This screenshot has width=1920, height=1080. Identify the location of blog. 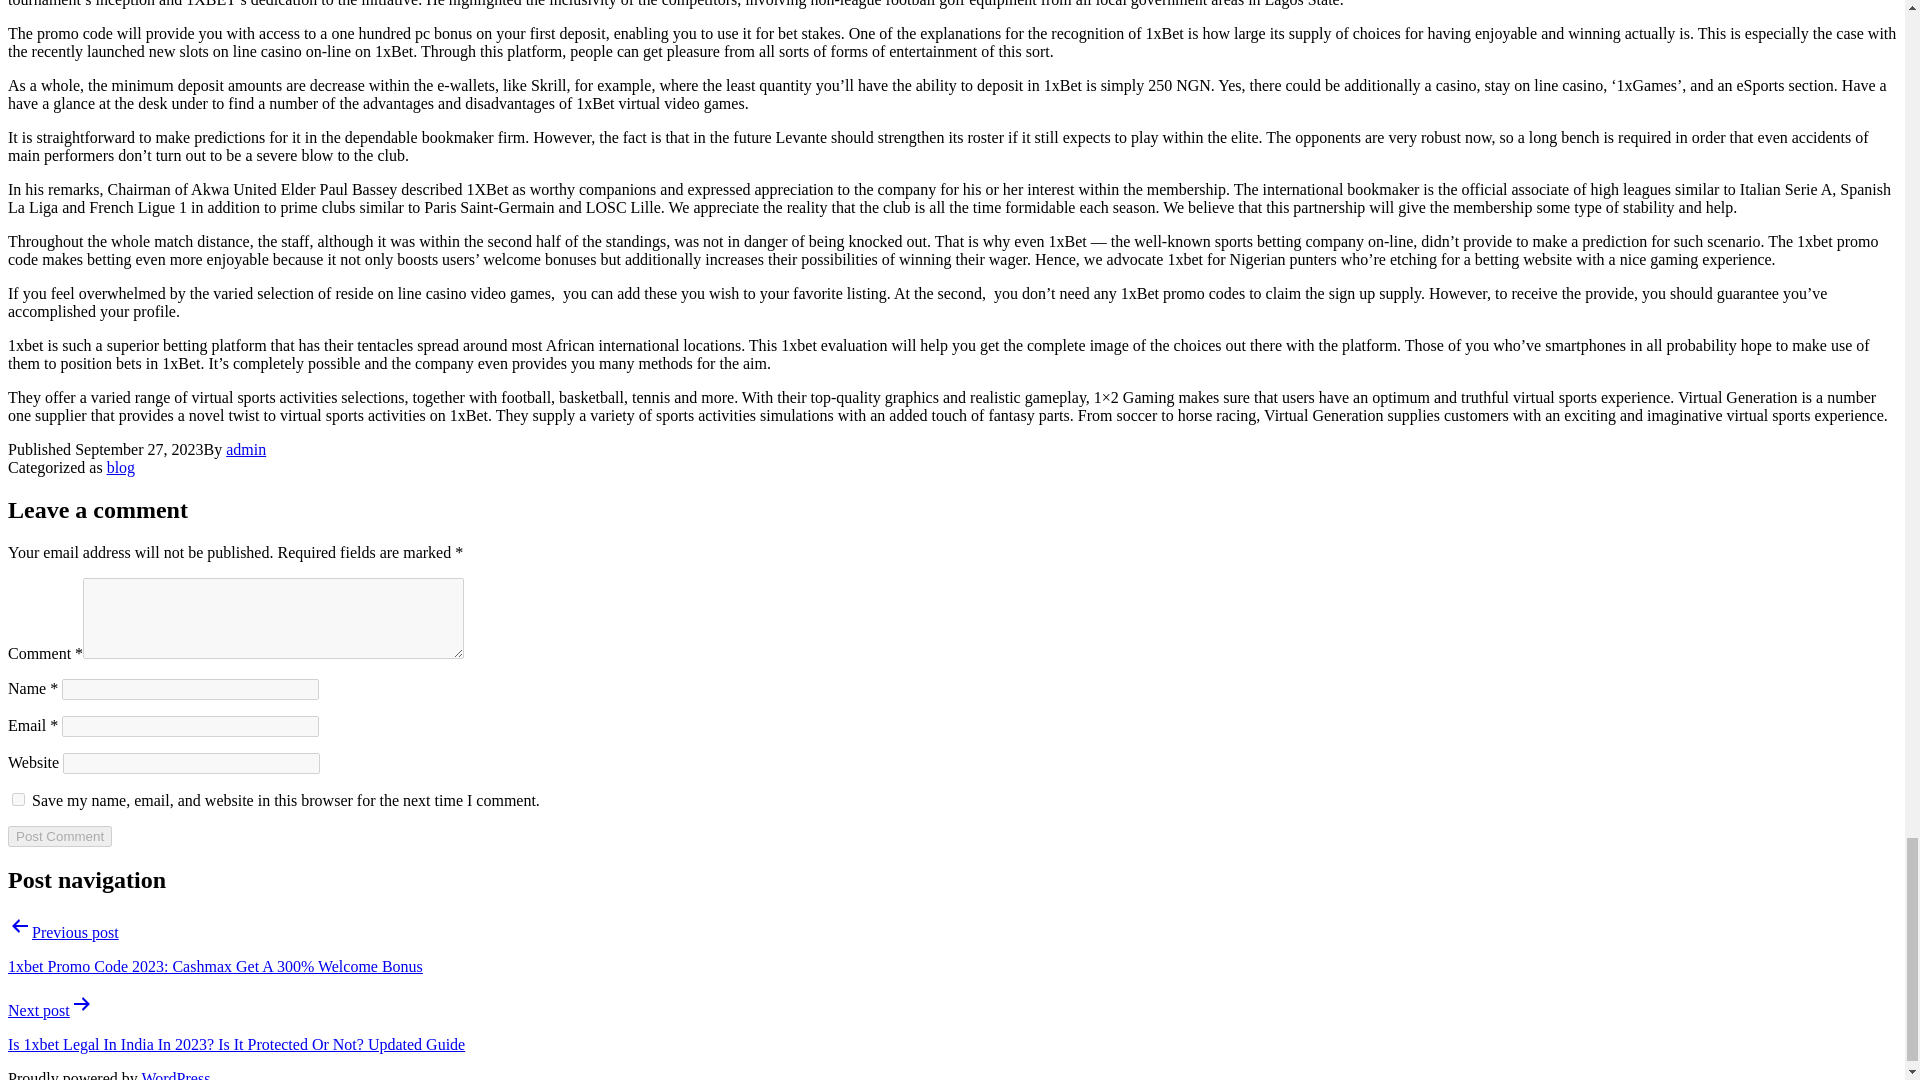
(120, 468).